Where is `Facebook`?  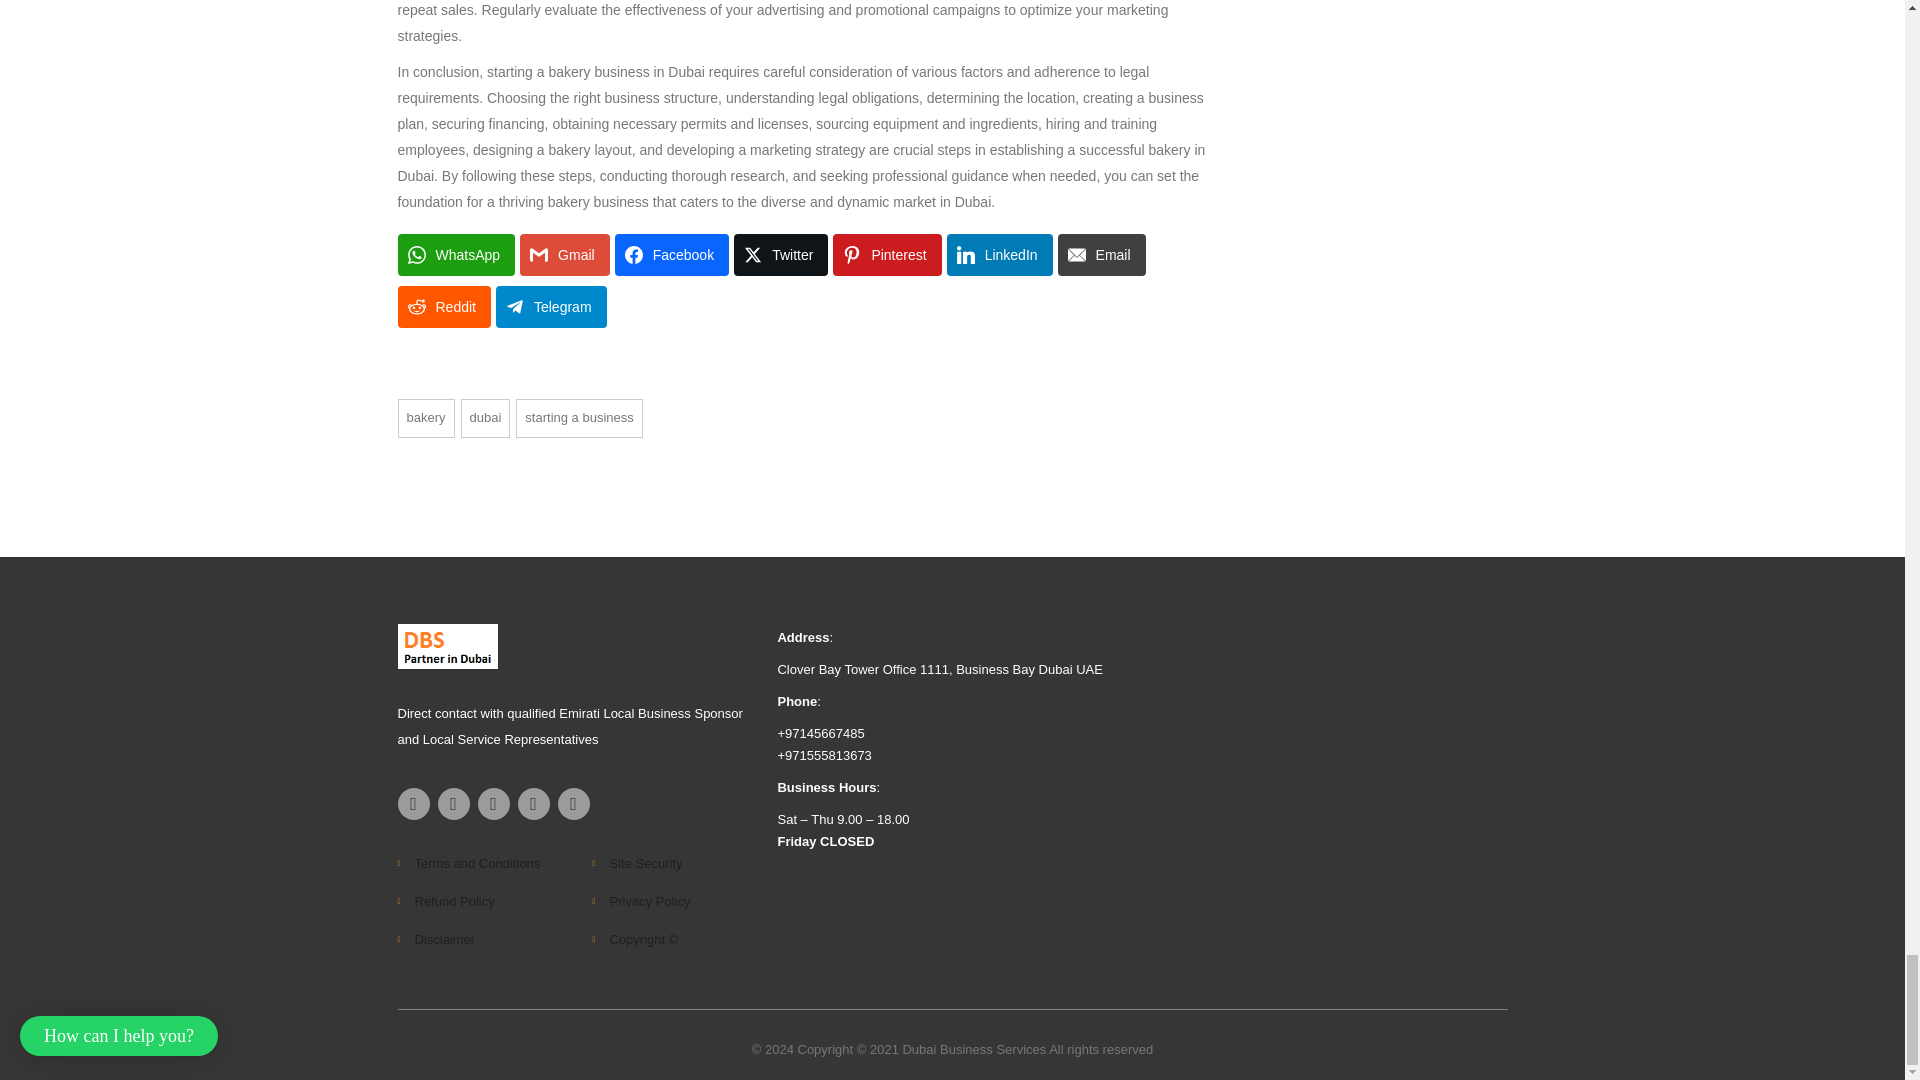
Facebook is located at coordinates (672, 255).